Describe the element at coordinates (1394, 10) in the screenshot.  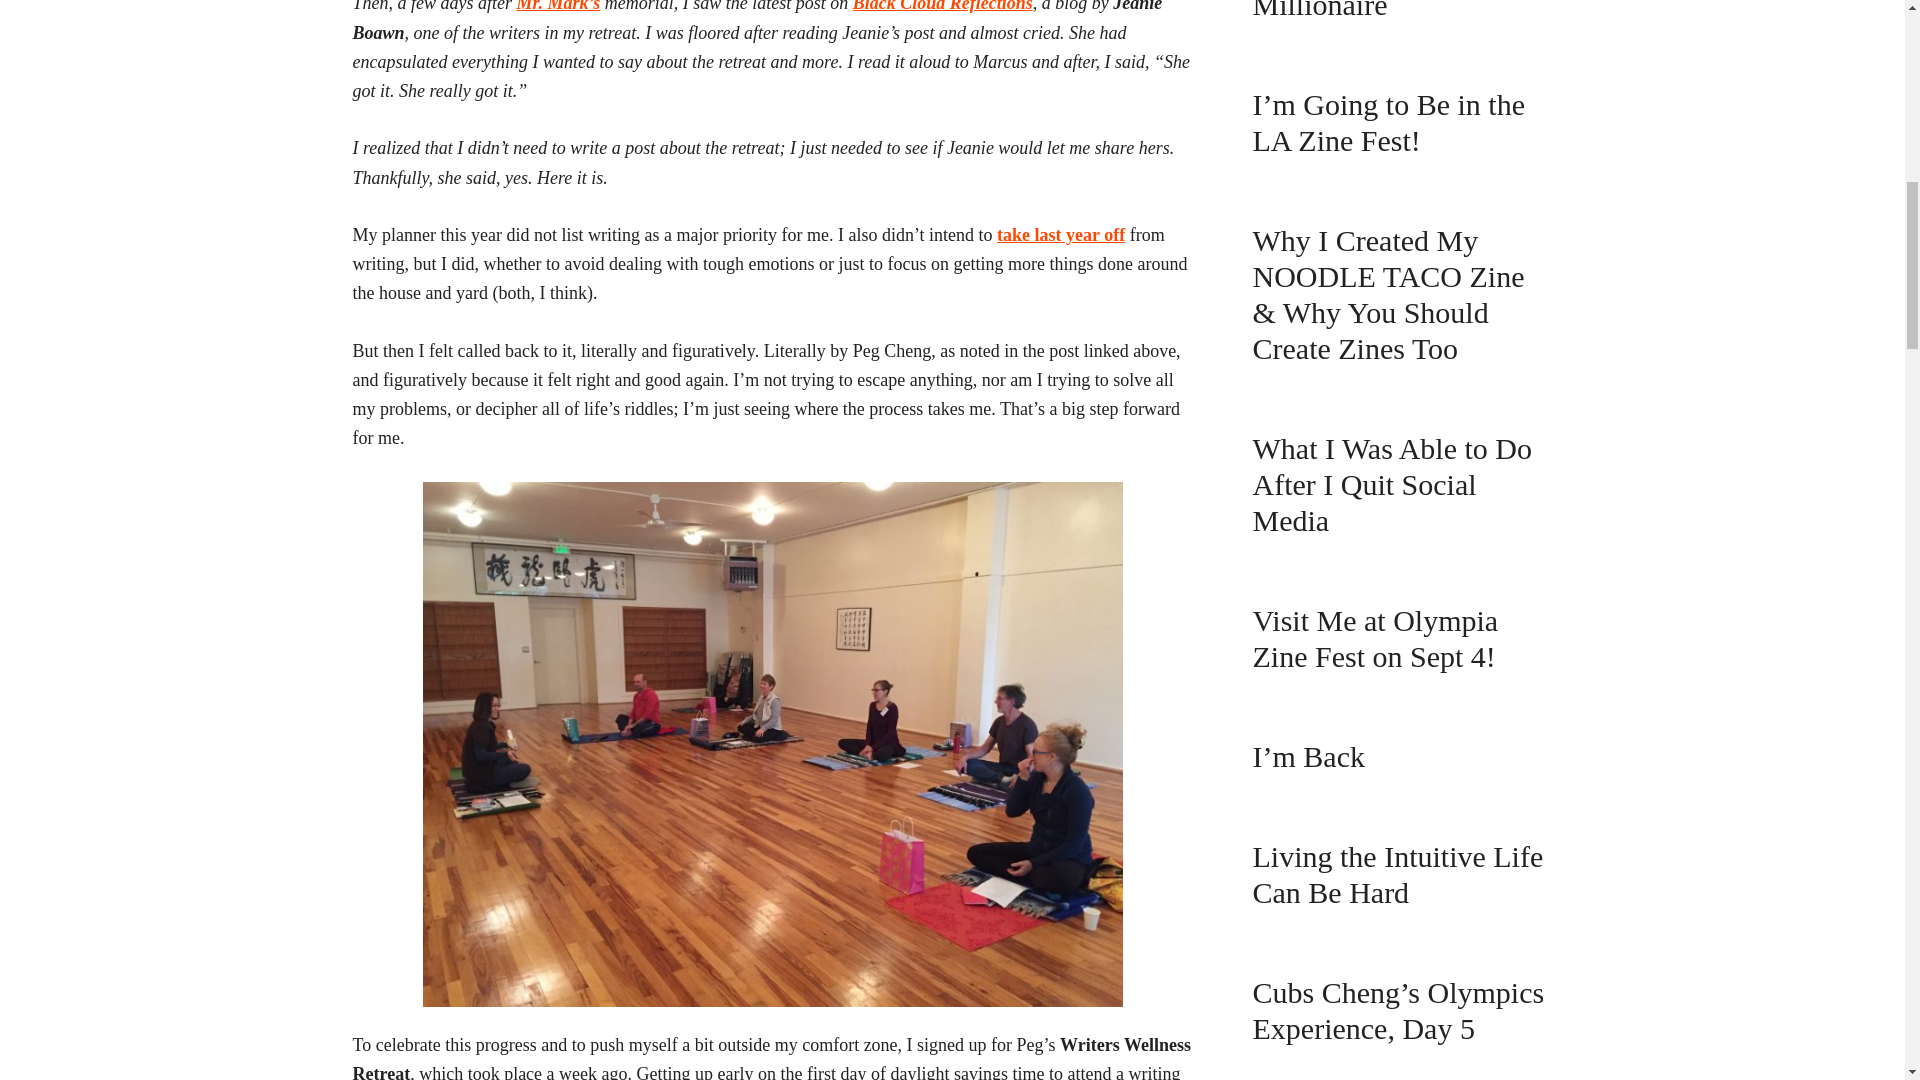
I see `How a Blue Butterfly Helped Me Write Rebel Millionaire` at that location.